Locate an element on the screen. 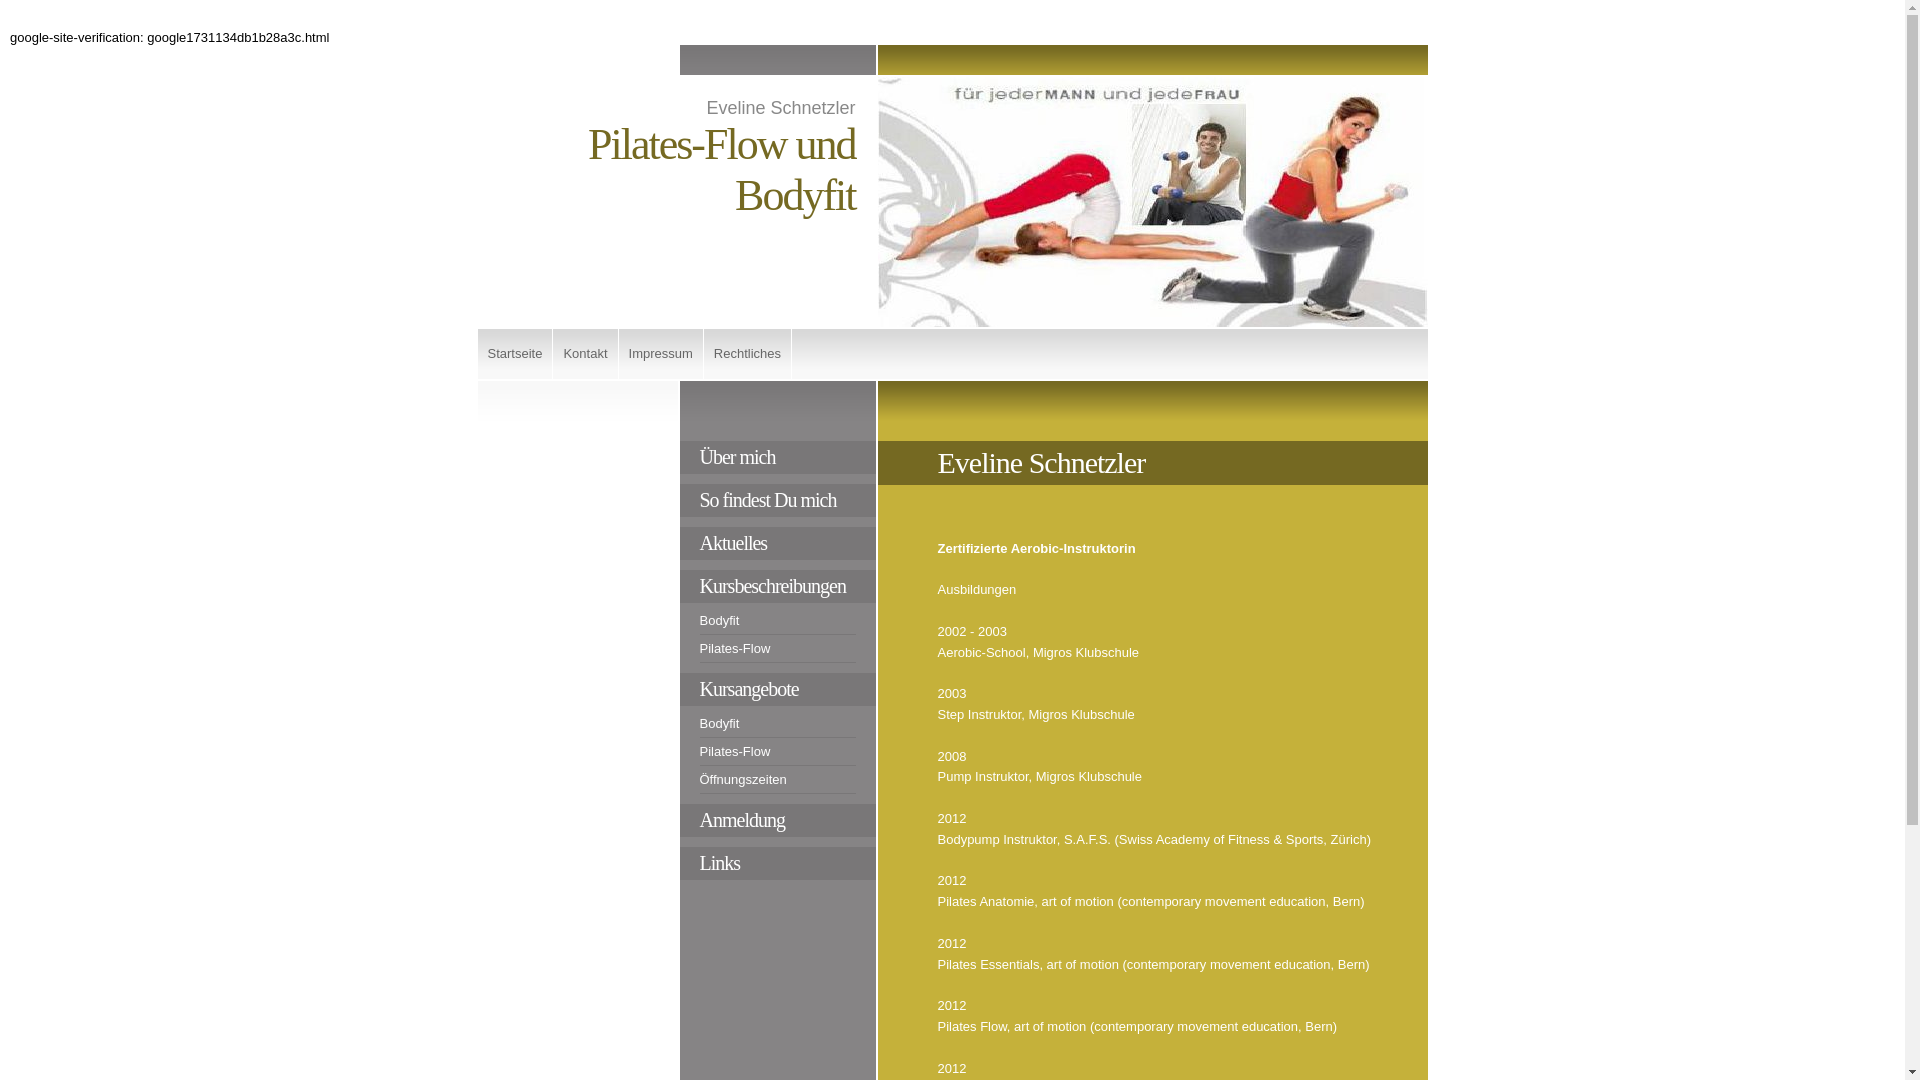 This screenshot has width=1920, height=1080. Links is located at coordinates (778, 864).